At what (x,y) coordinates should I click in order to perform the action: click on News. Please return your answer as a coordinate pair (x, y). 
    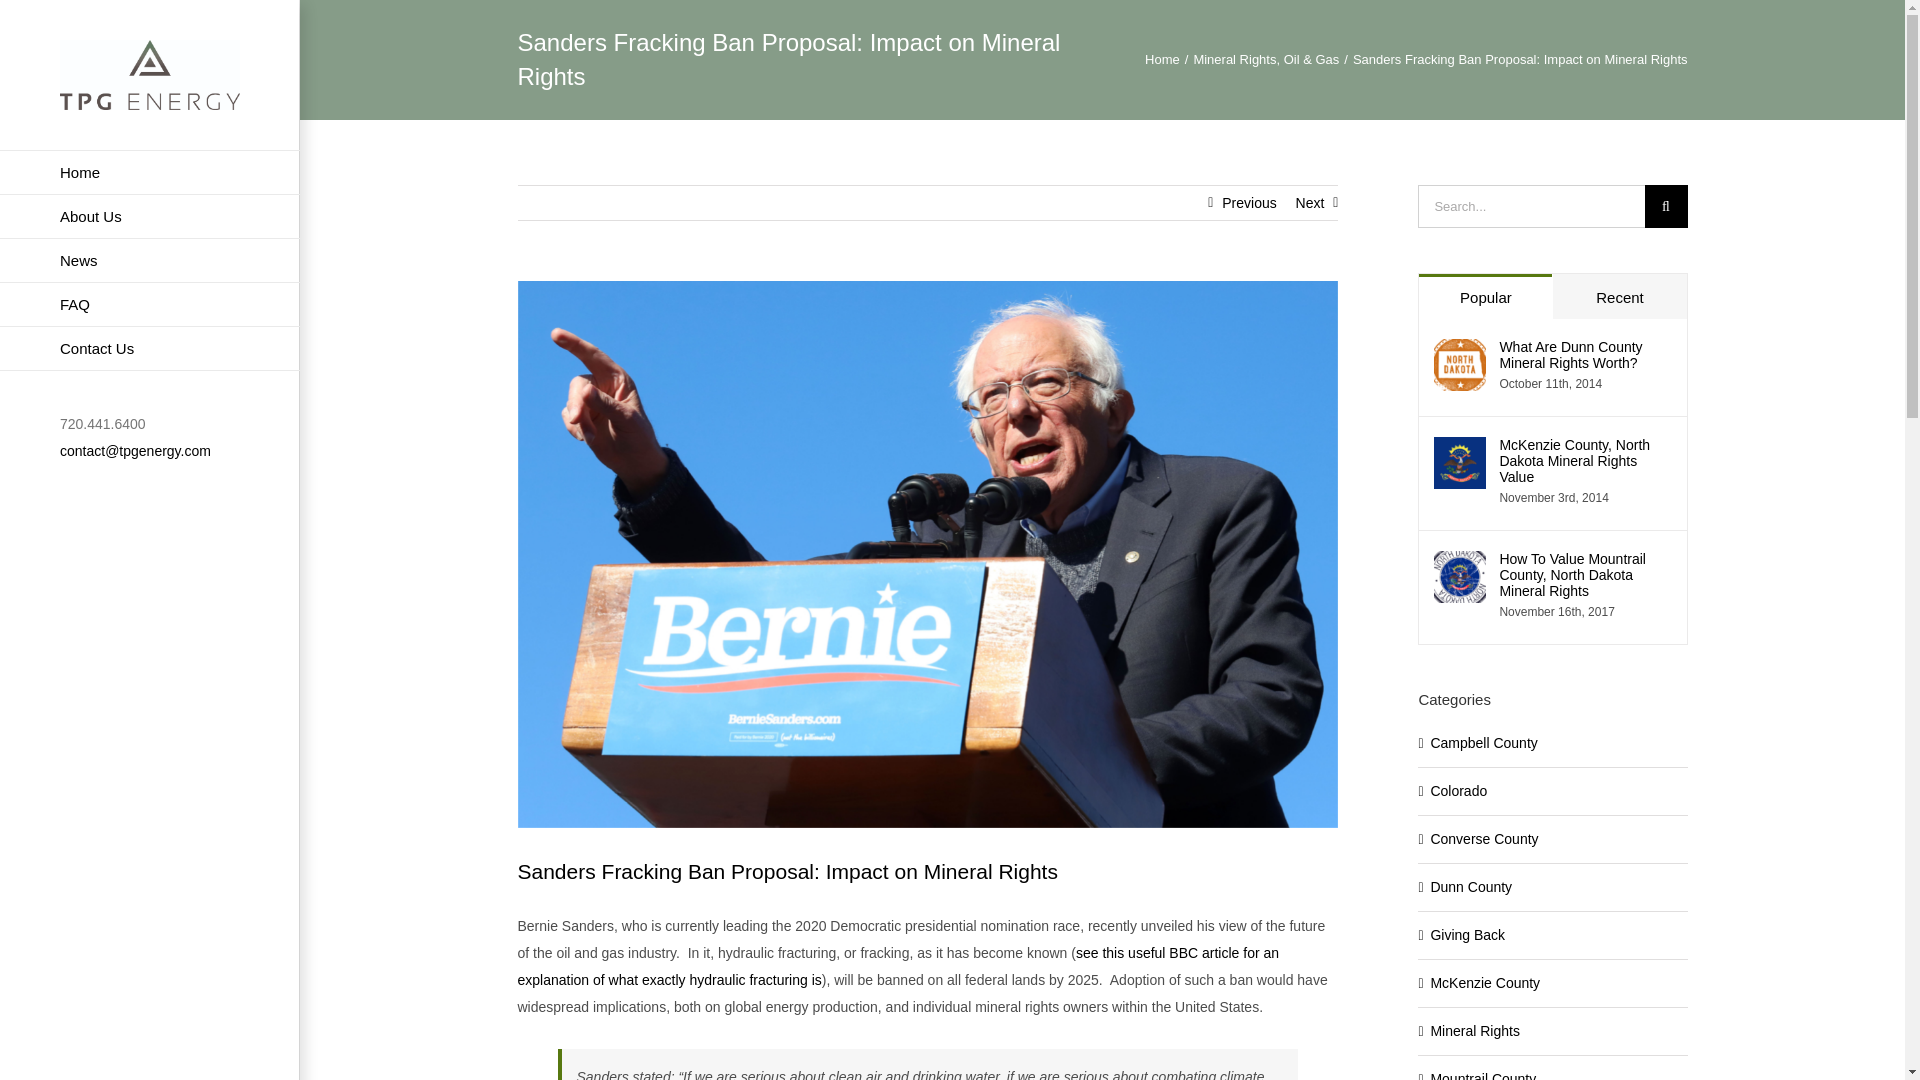
    Looking at the image, I should click on (150, 260).